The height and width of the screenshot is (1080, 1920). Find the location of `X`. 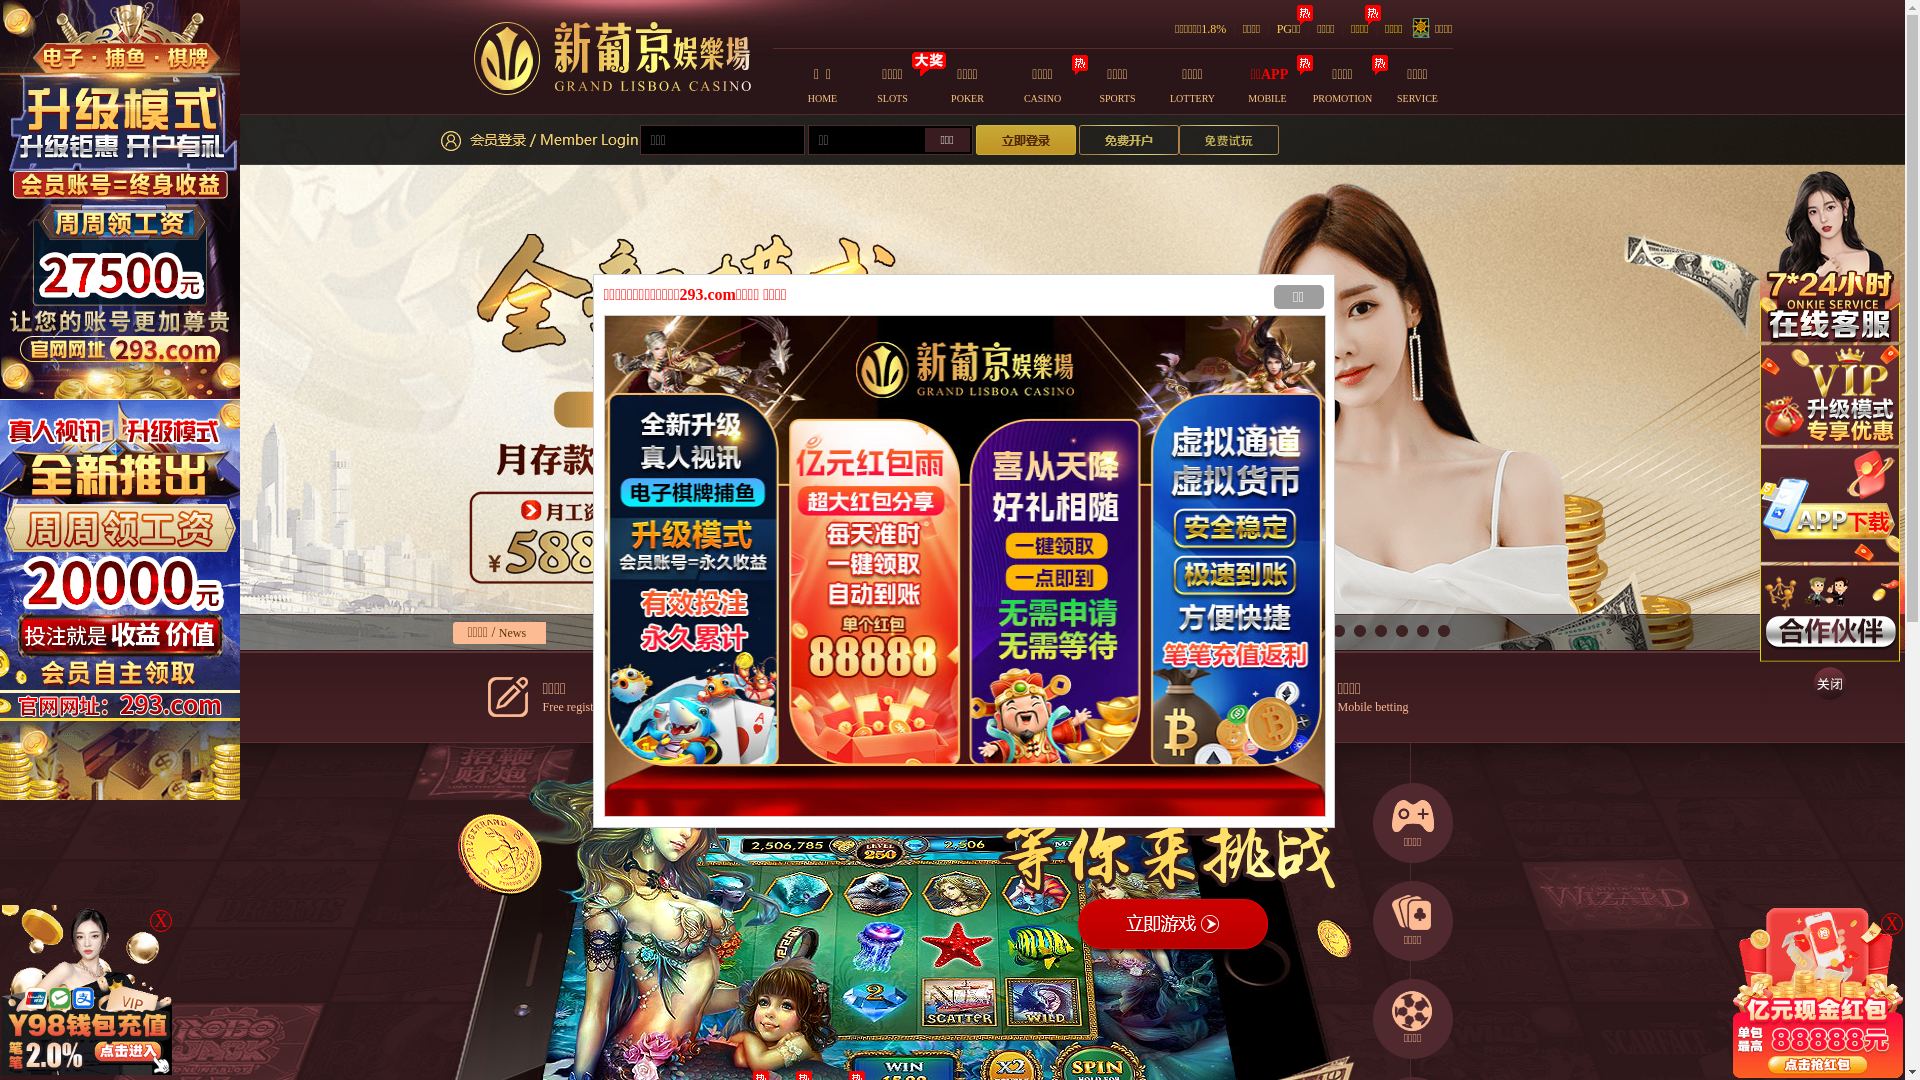

X is located at coordinates (1892, 924).